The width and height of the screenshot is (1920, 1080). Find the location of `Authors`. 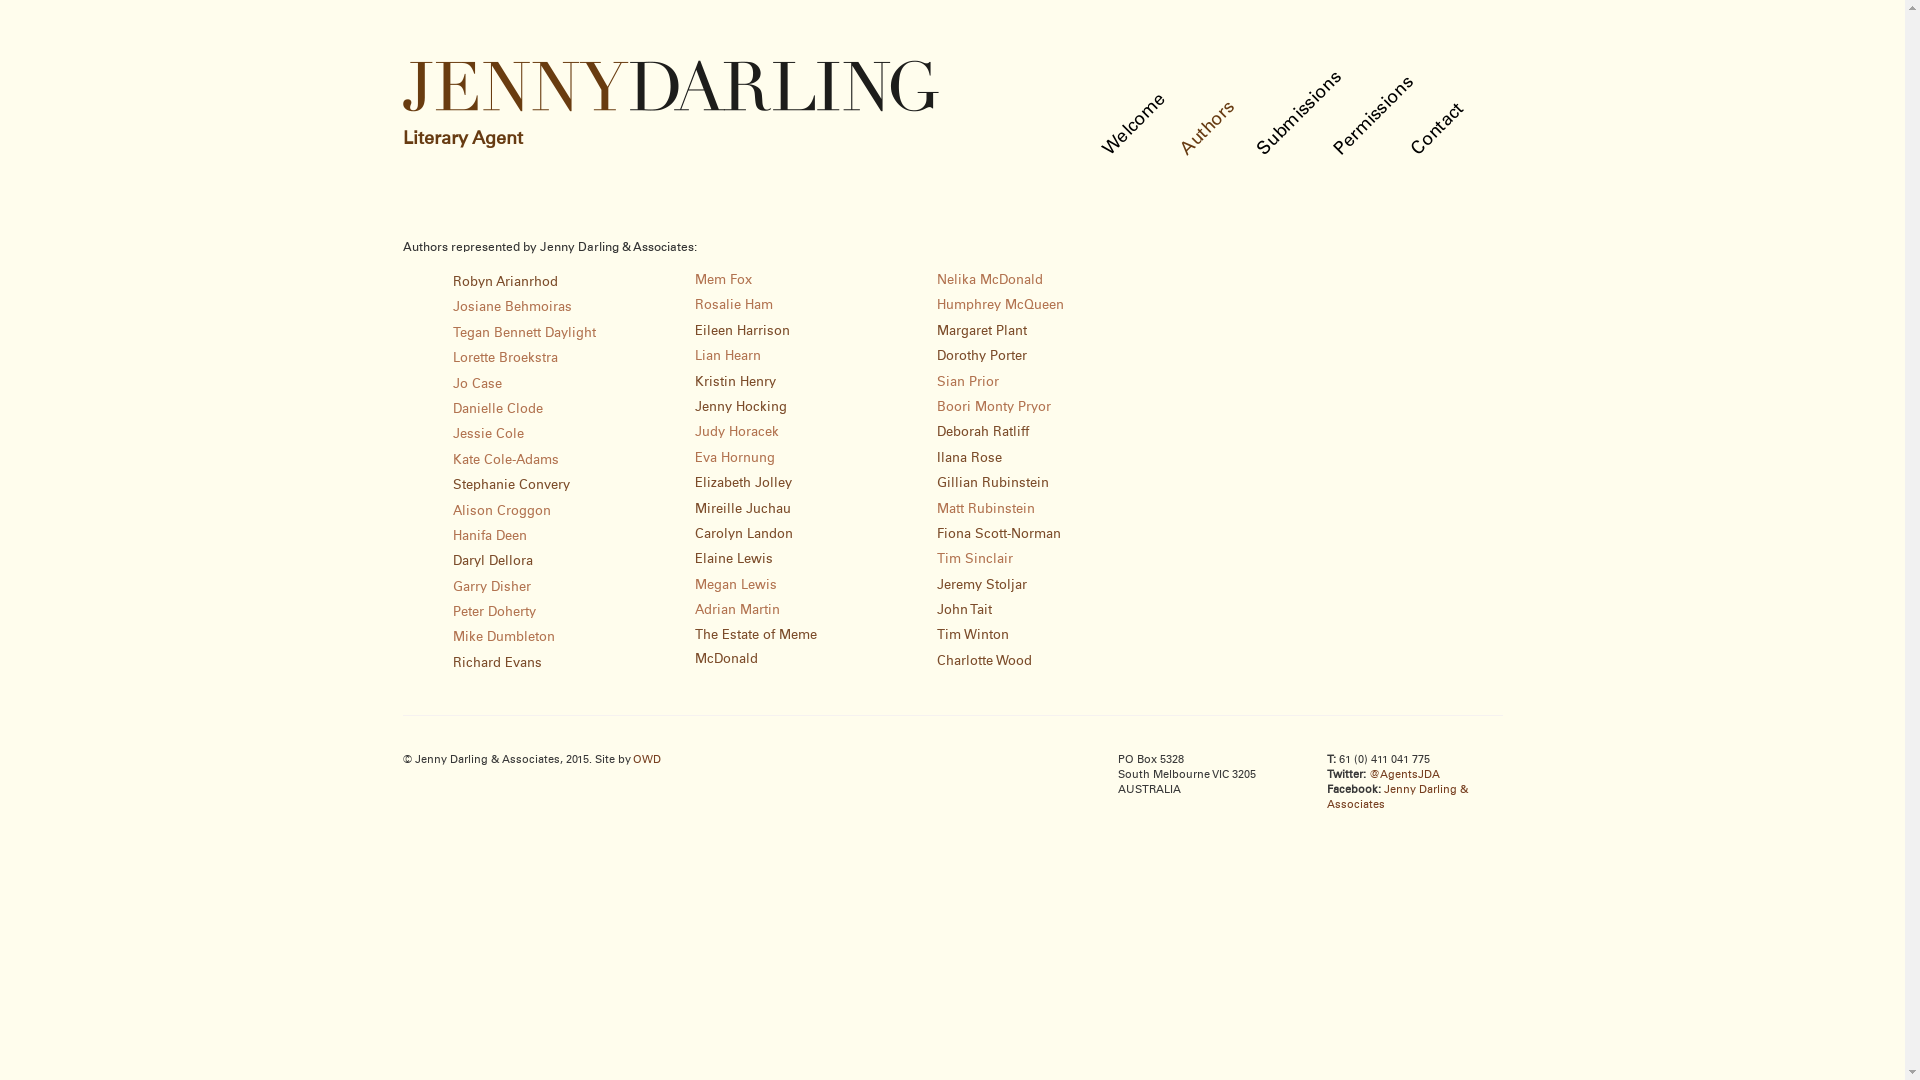

Authors is located at coordinates (1211, 107).